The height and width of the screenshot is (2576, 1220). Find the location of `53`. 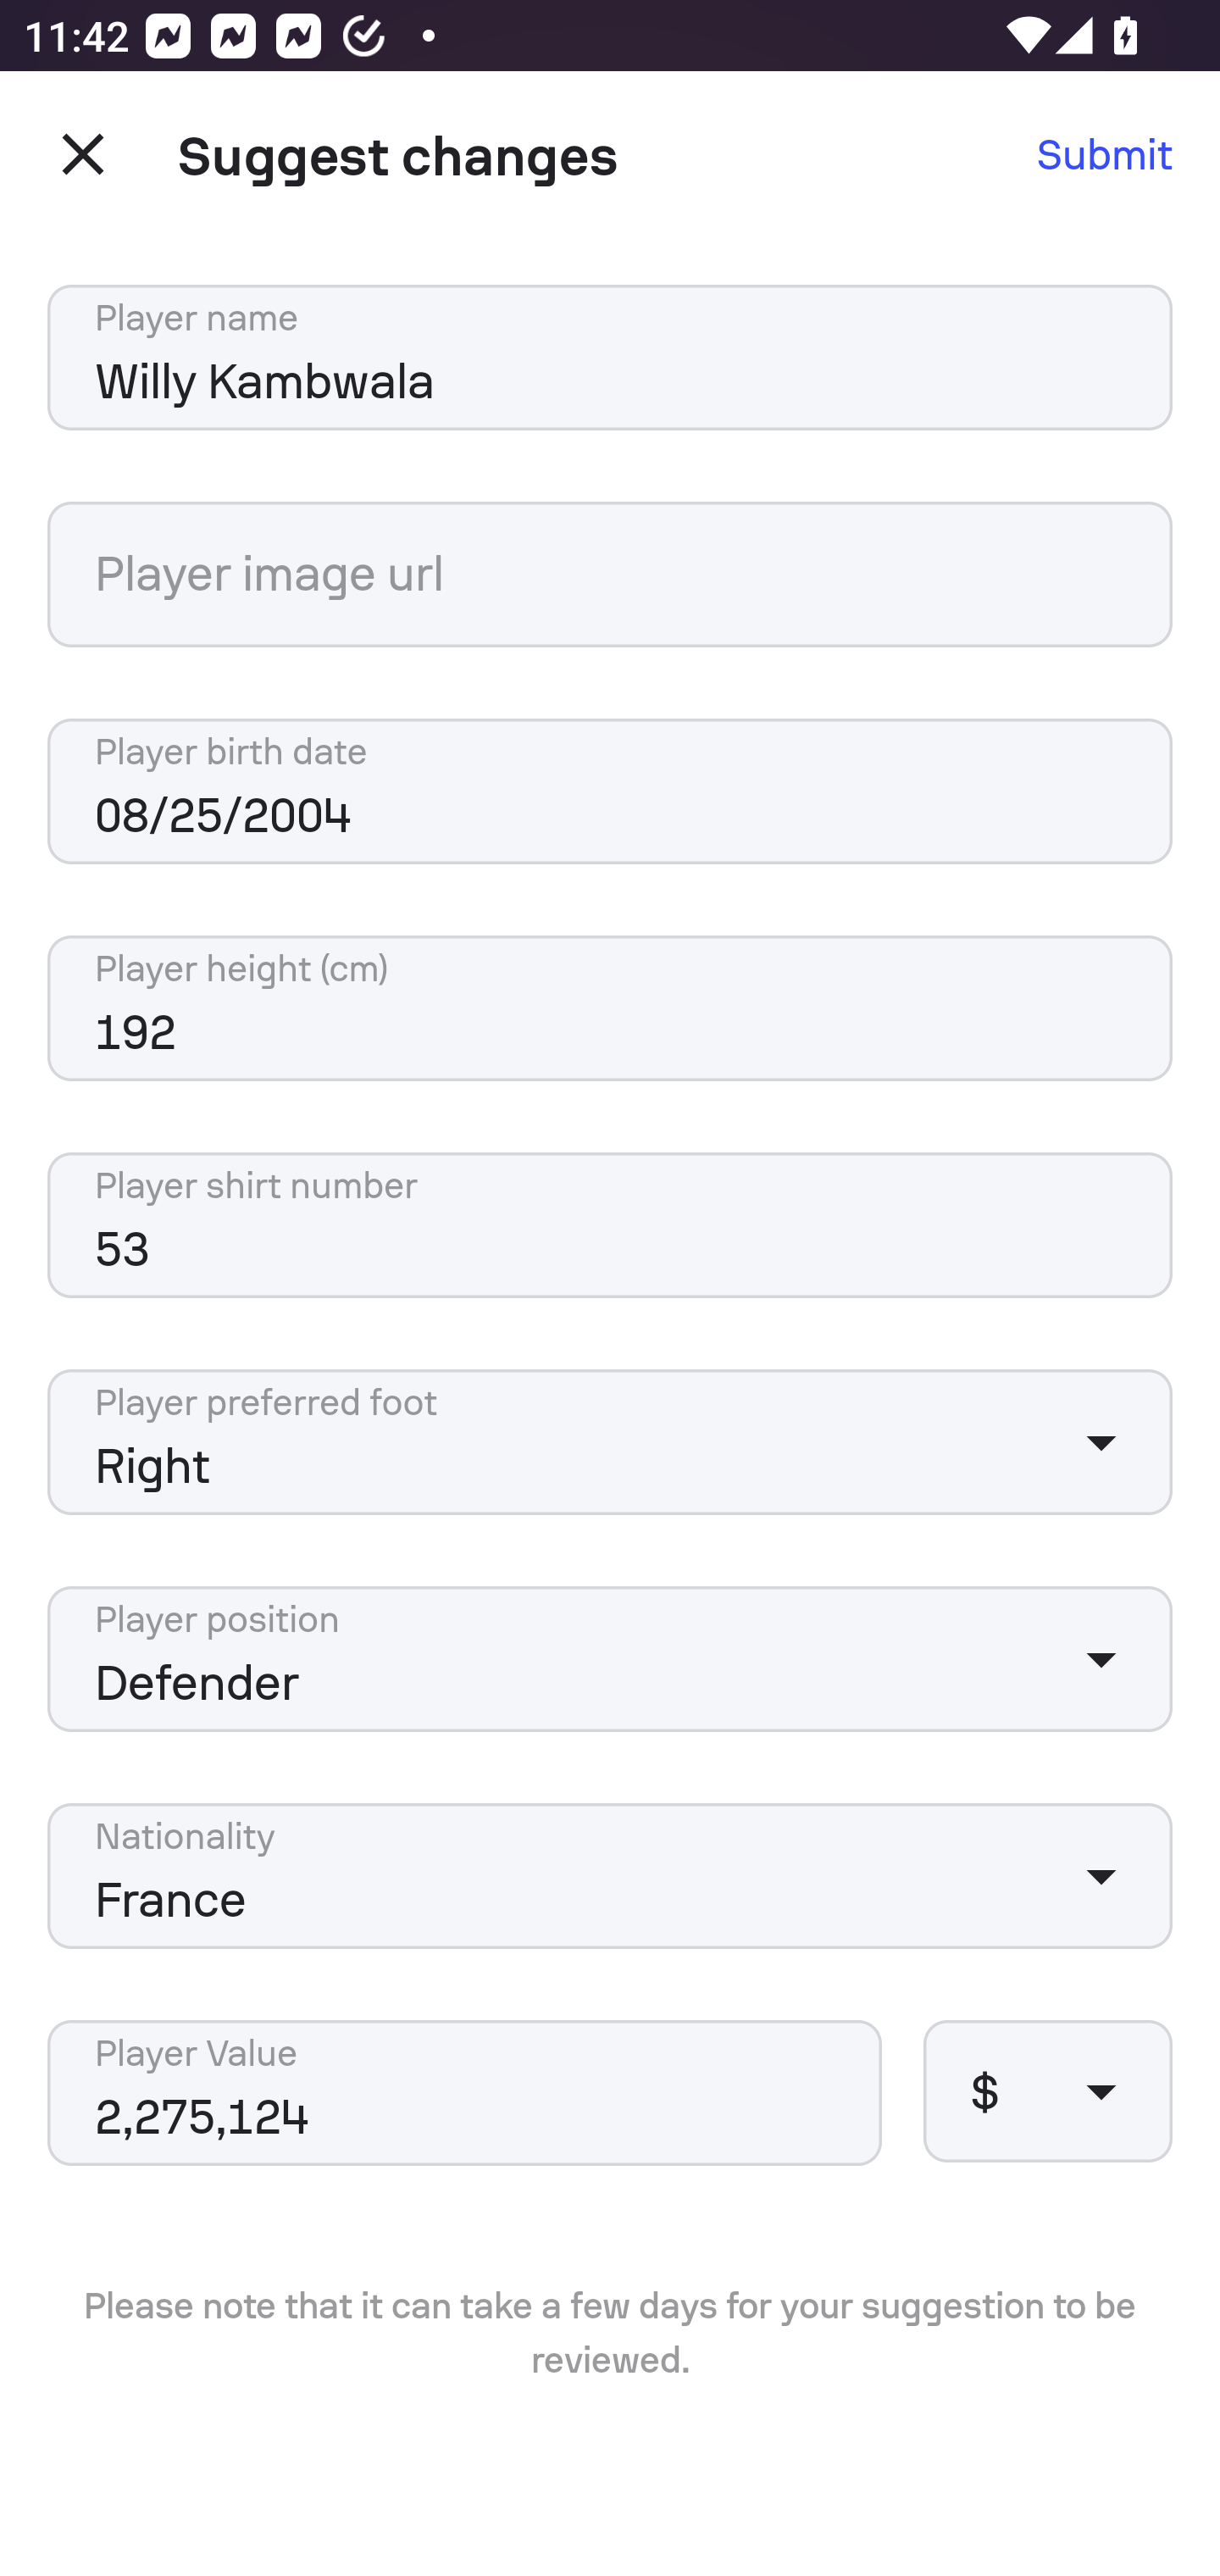

53 is located at coordinates (610, 1224).